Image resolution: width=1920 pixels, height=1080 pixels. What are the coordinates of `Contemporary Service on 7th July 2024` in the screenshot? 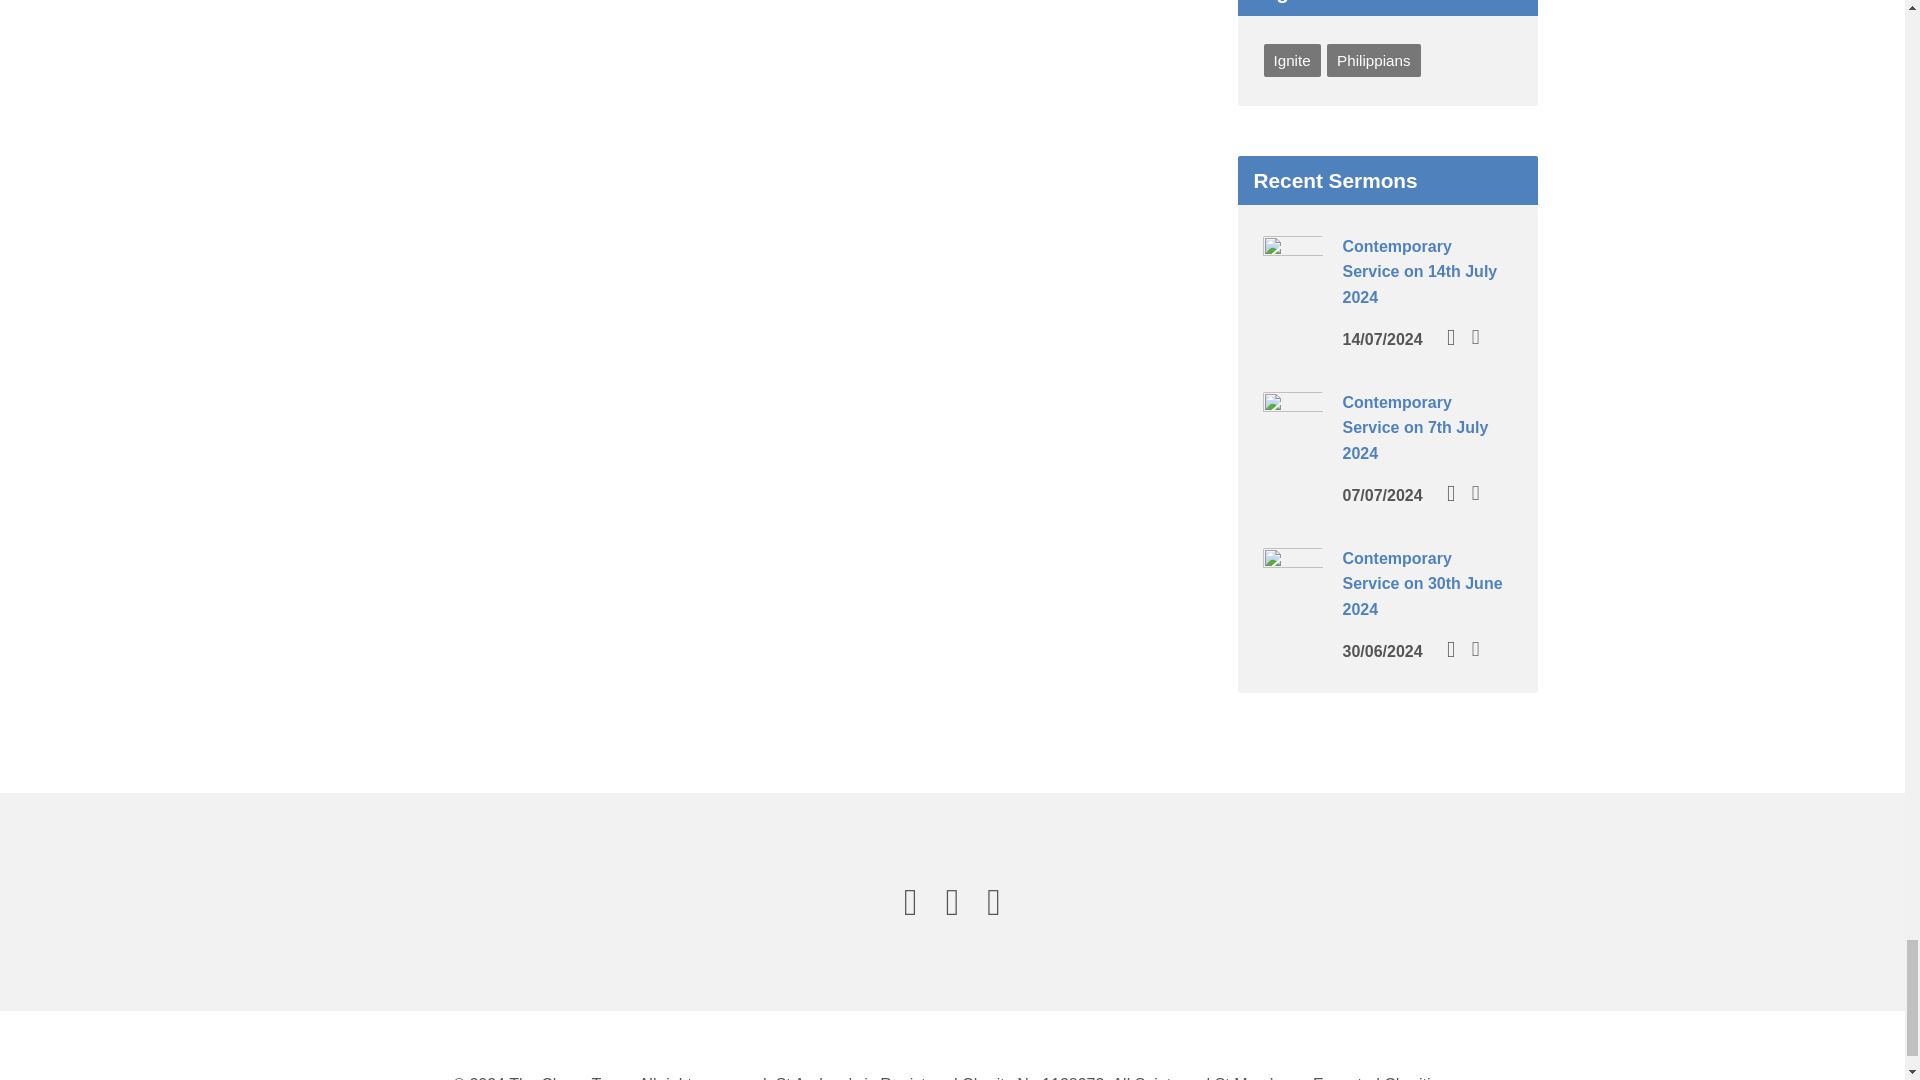 It's located at (1415, 428).